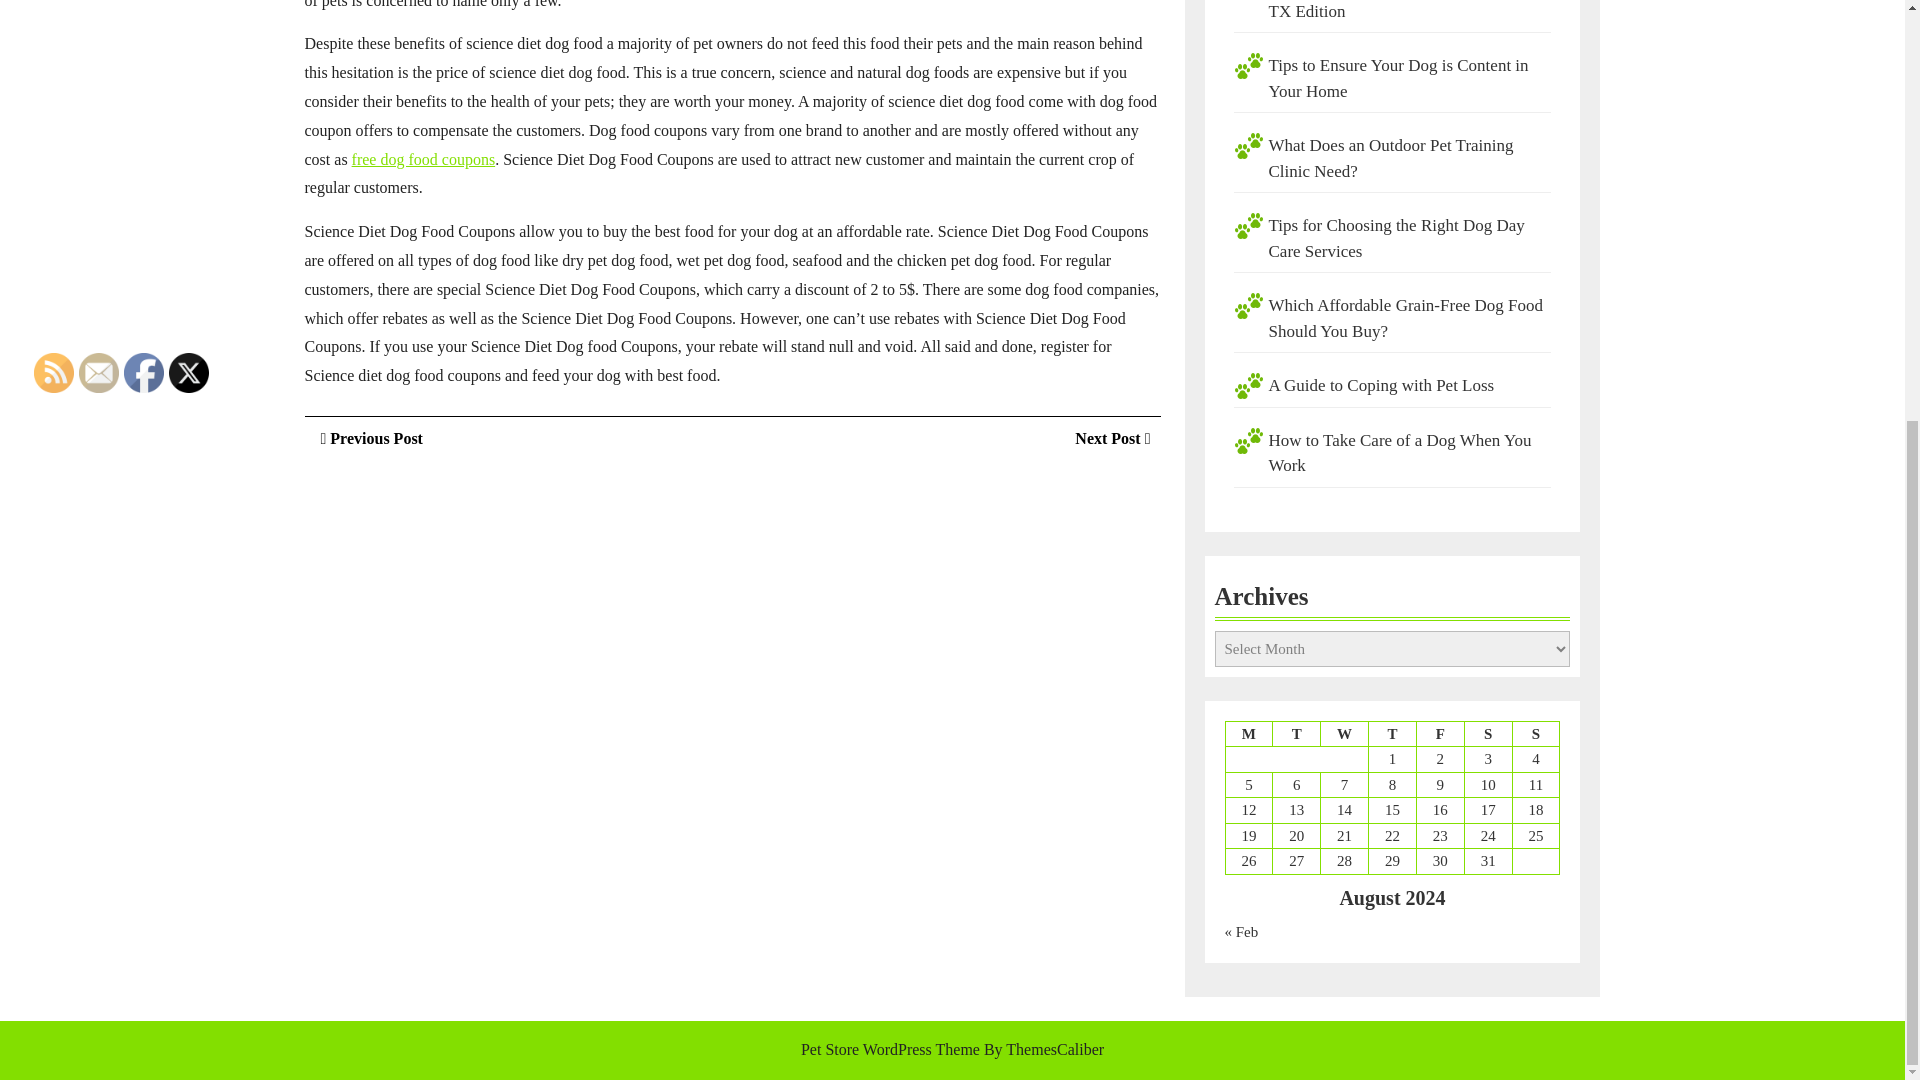 This screenshot has height=1080, width=1920. I want to click on How to Take Care of a Dog When You Work, so click(1112, 438).